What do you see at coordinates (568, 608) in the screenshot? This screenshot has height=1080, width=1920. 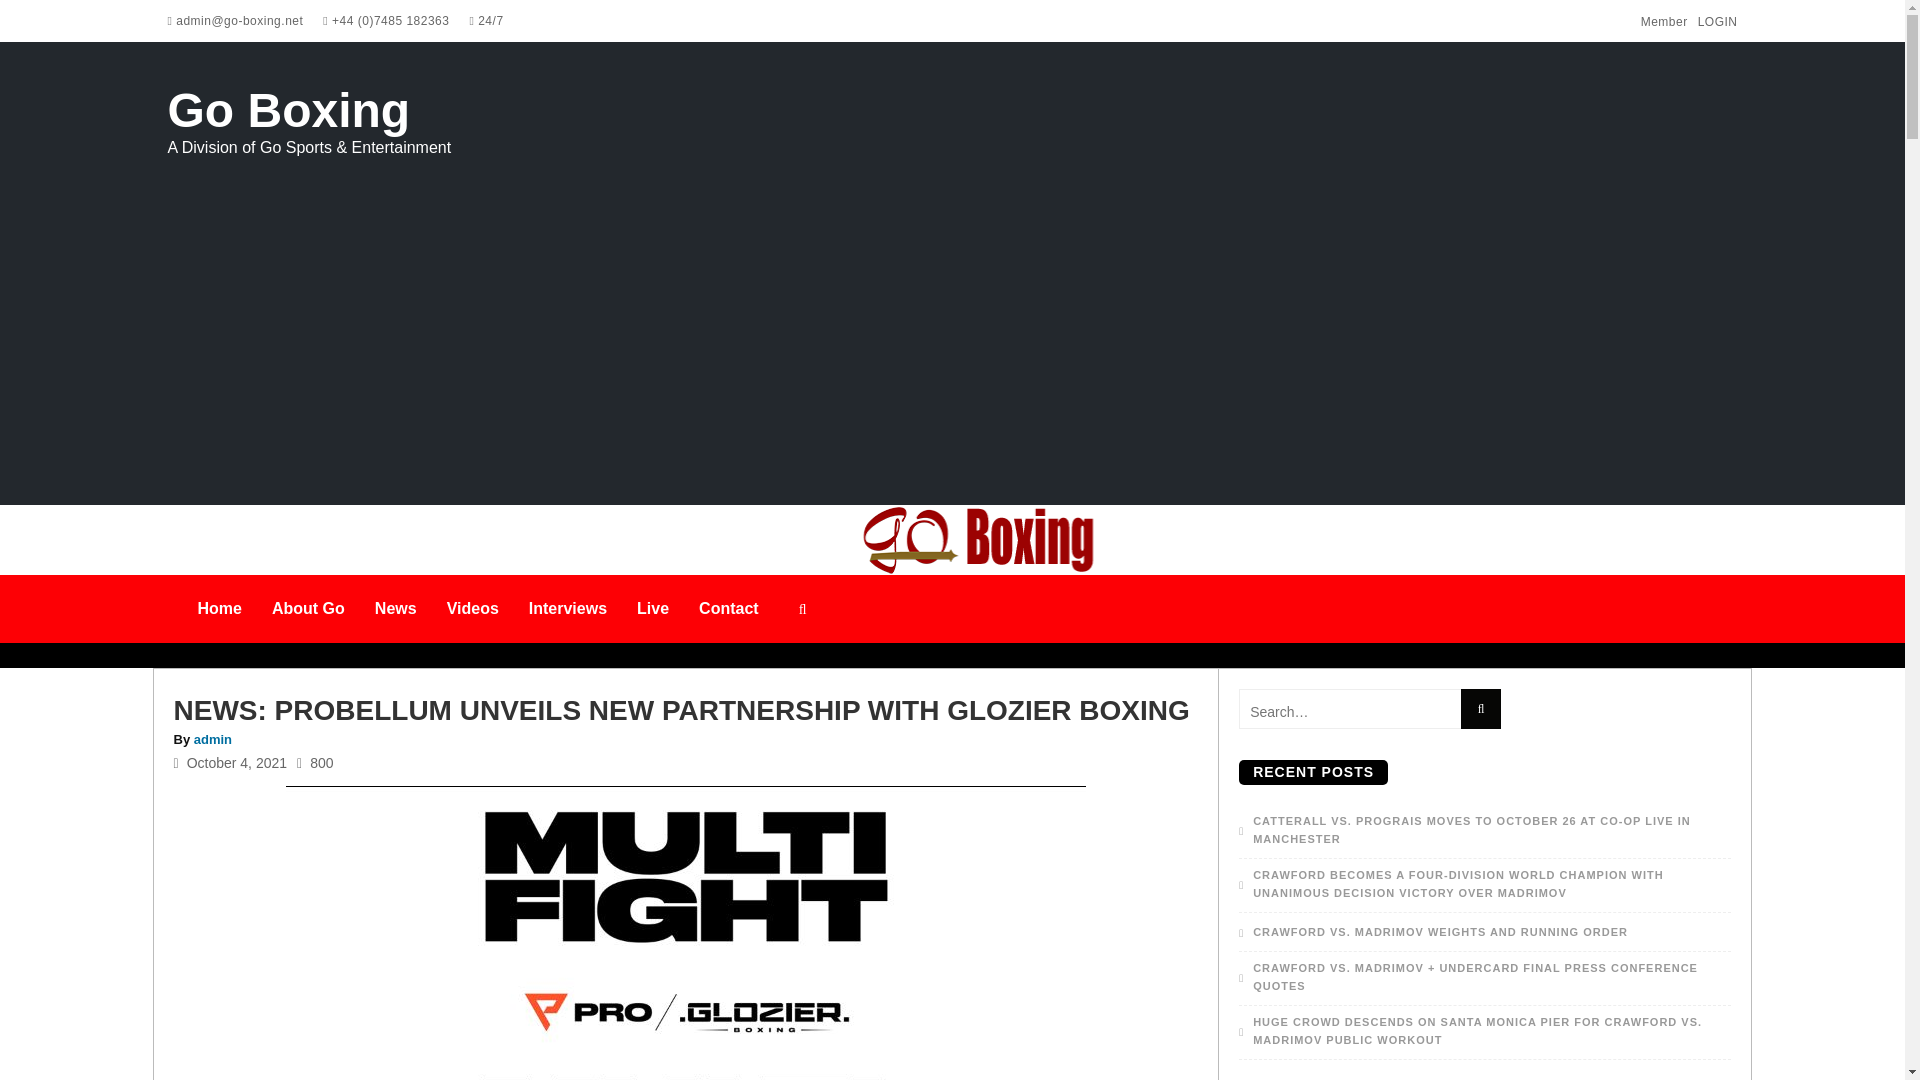 I see `Interviews` at bounding box center [568, 608].